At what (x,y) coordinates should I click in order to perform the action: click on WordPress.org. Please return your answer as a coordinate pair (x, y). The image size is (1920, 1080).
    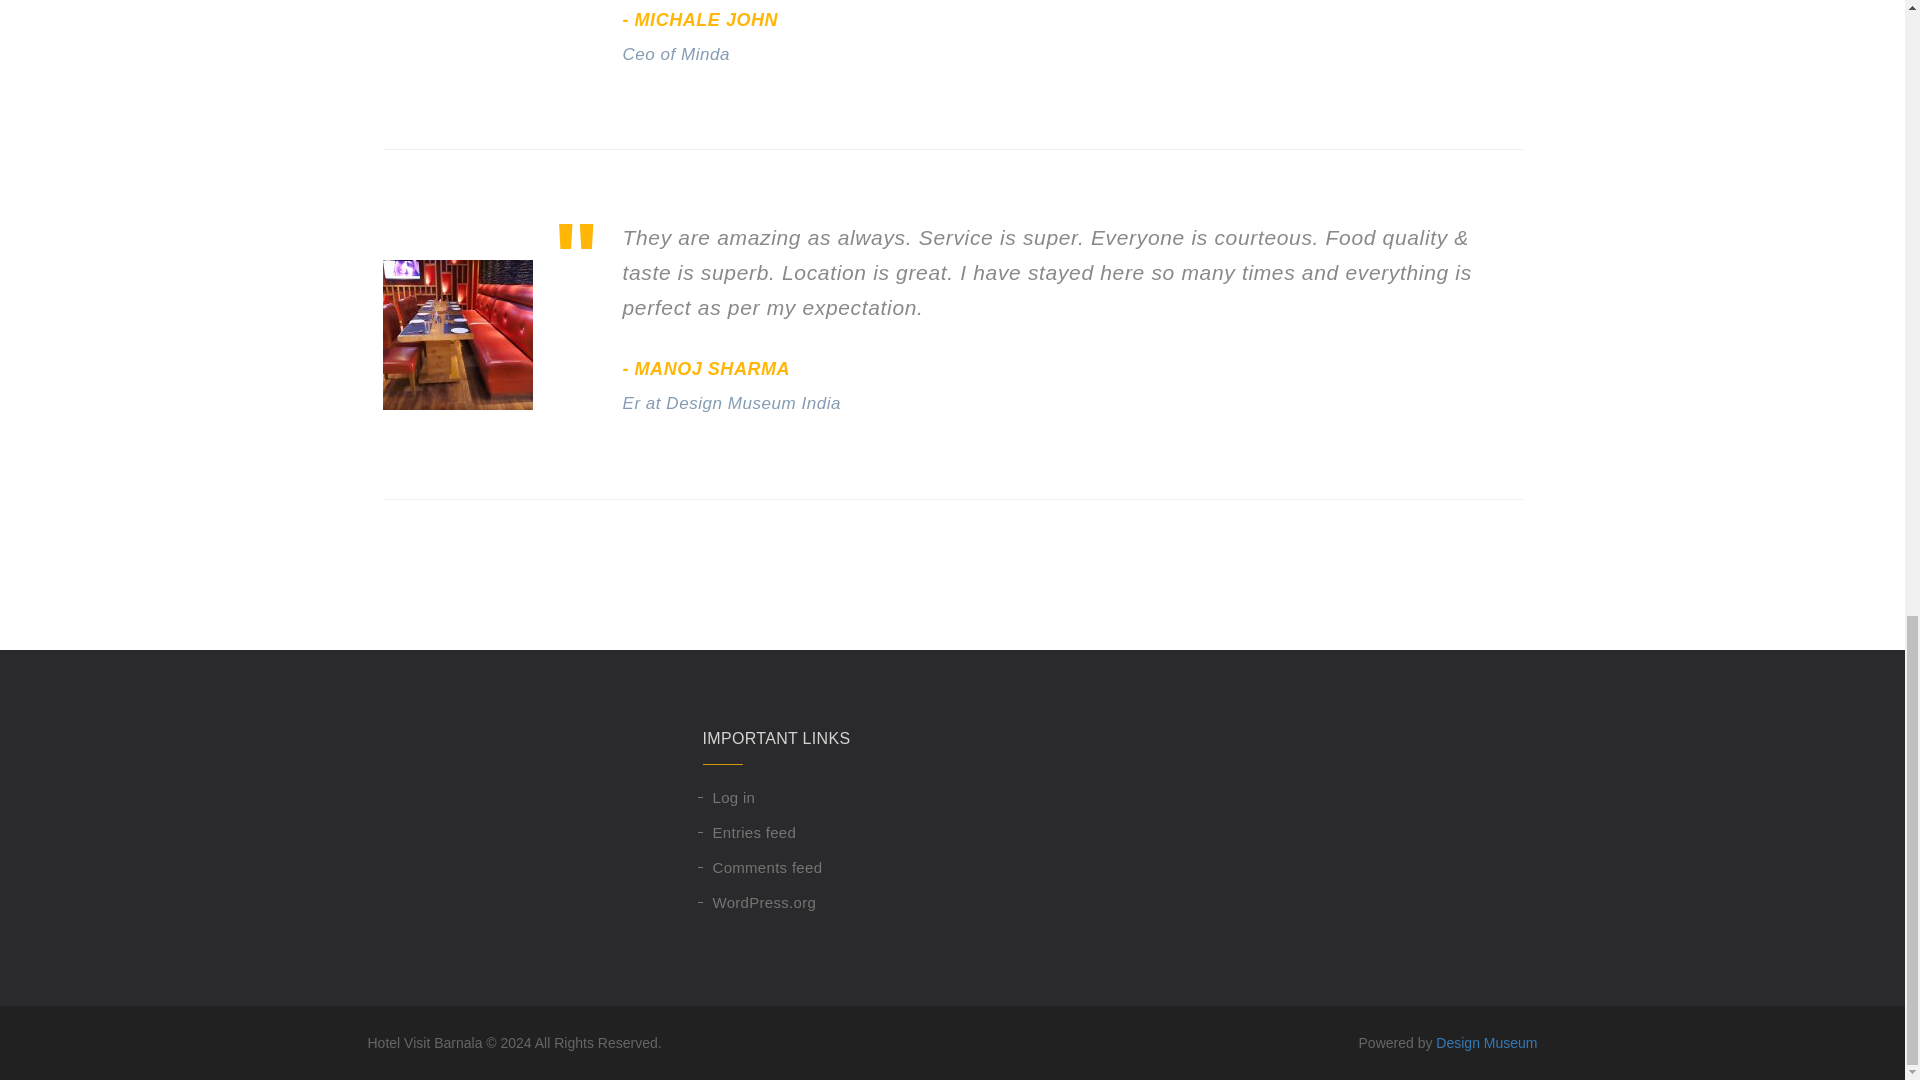
    Looking at the image, I should click on (819, 902).